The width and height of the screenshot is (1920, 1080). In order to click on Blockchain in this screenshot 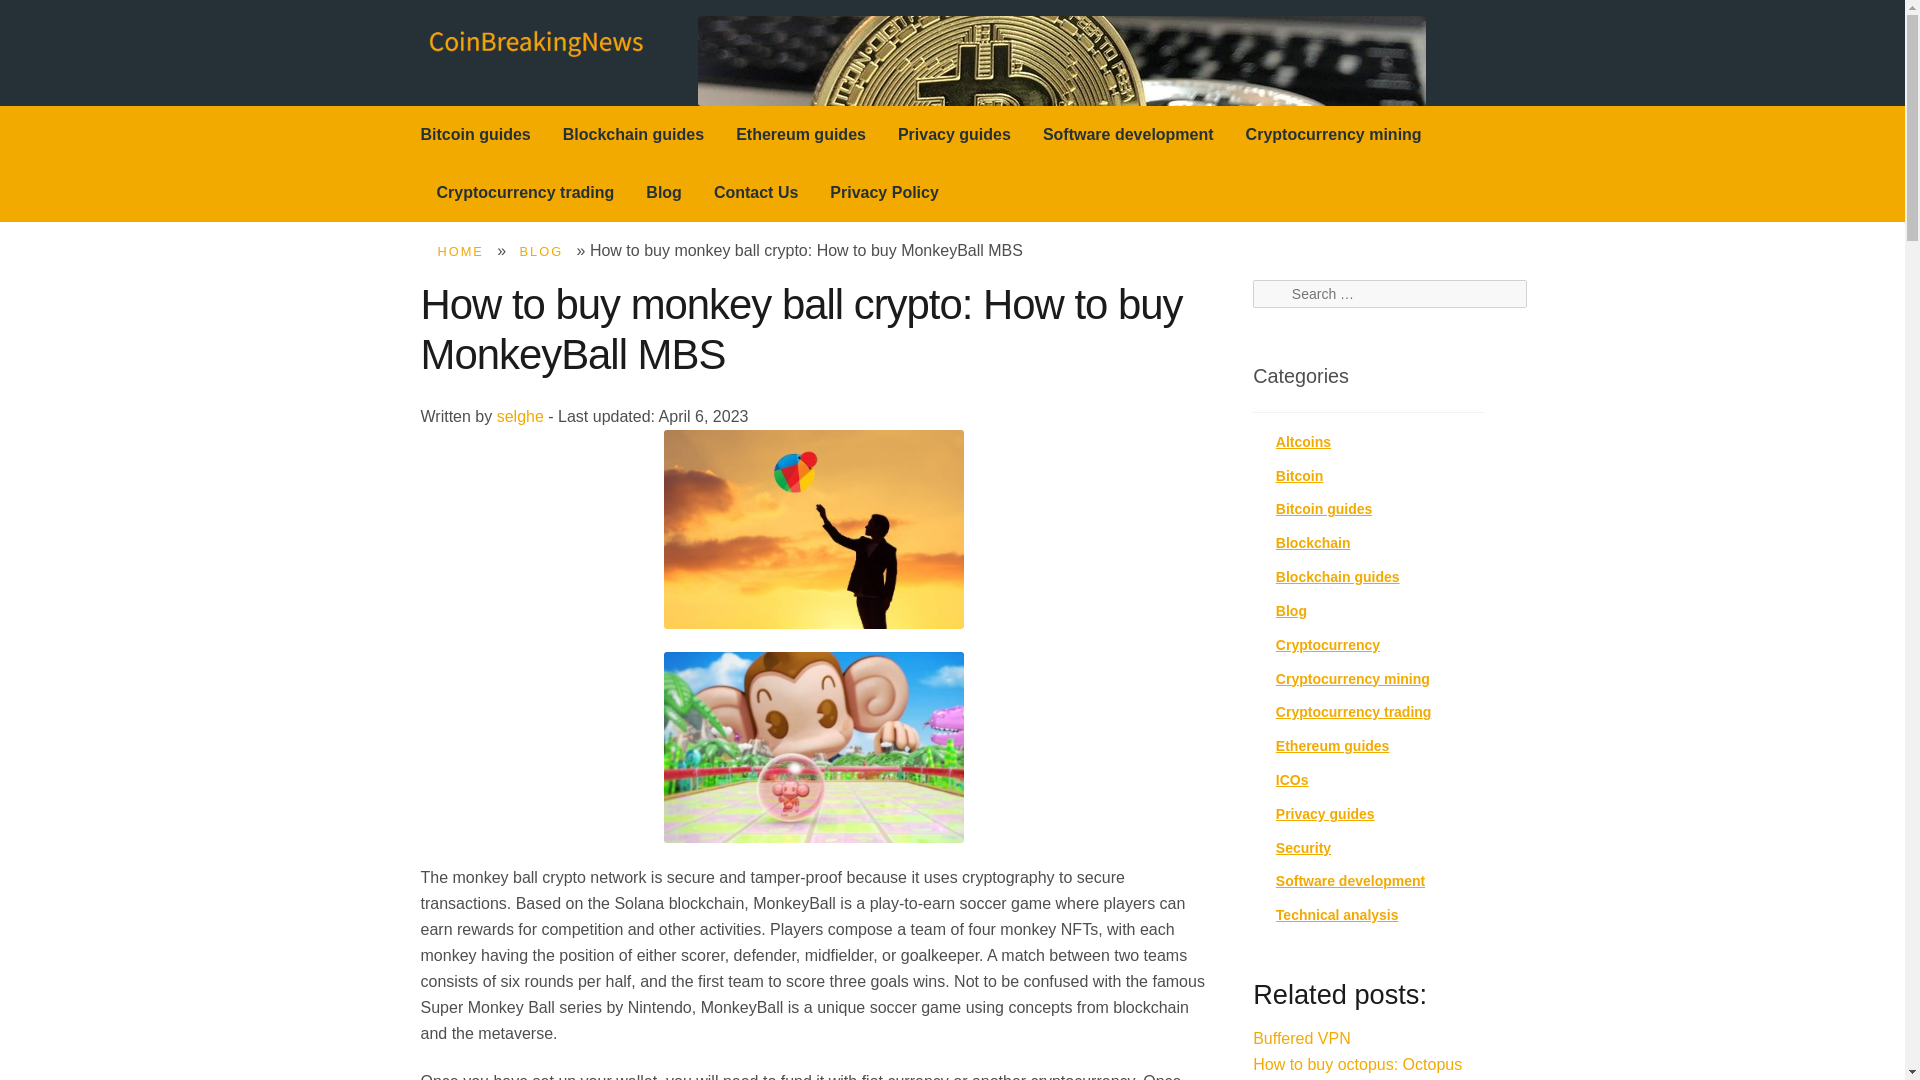, I will do `click(1314, 542)`.